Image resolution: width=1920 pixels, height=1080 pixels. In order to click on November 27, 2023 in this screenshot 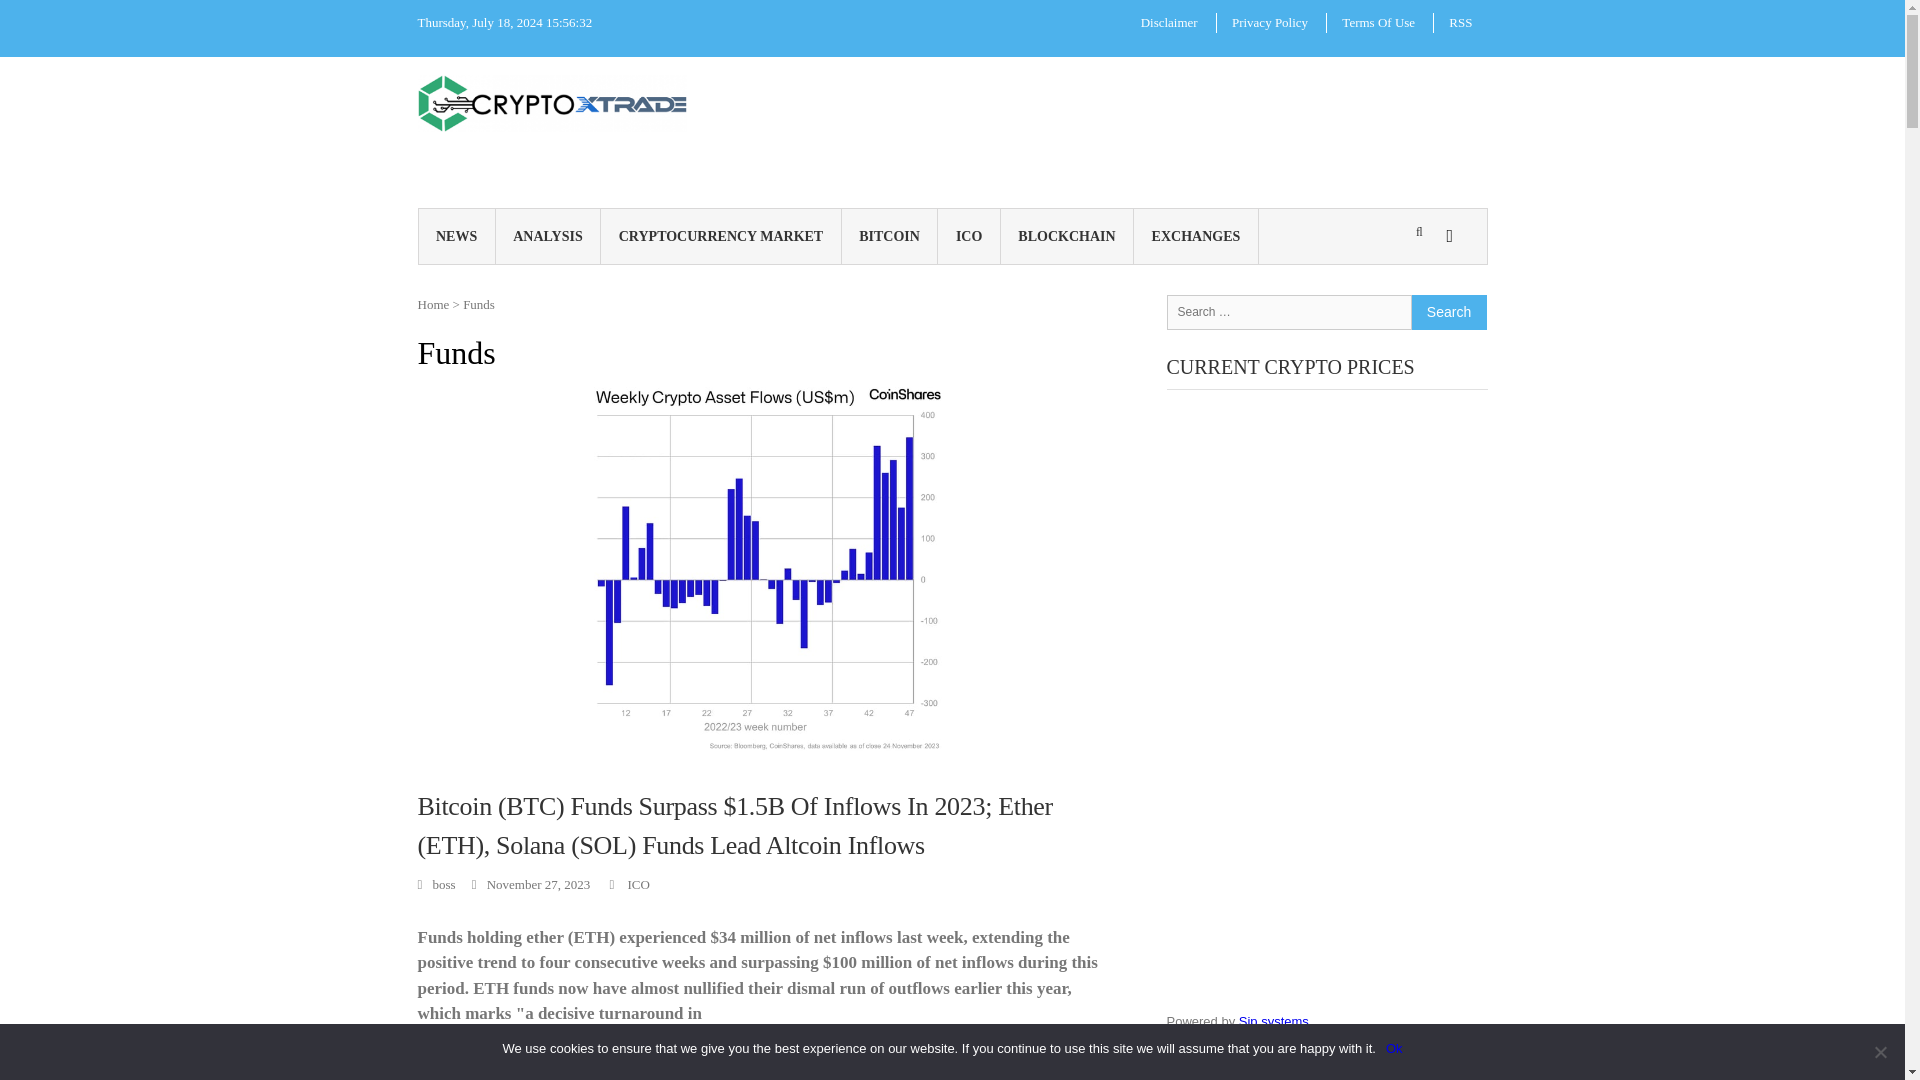, I will do `click(532, 884)`.